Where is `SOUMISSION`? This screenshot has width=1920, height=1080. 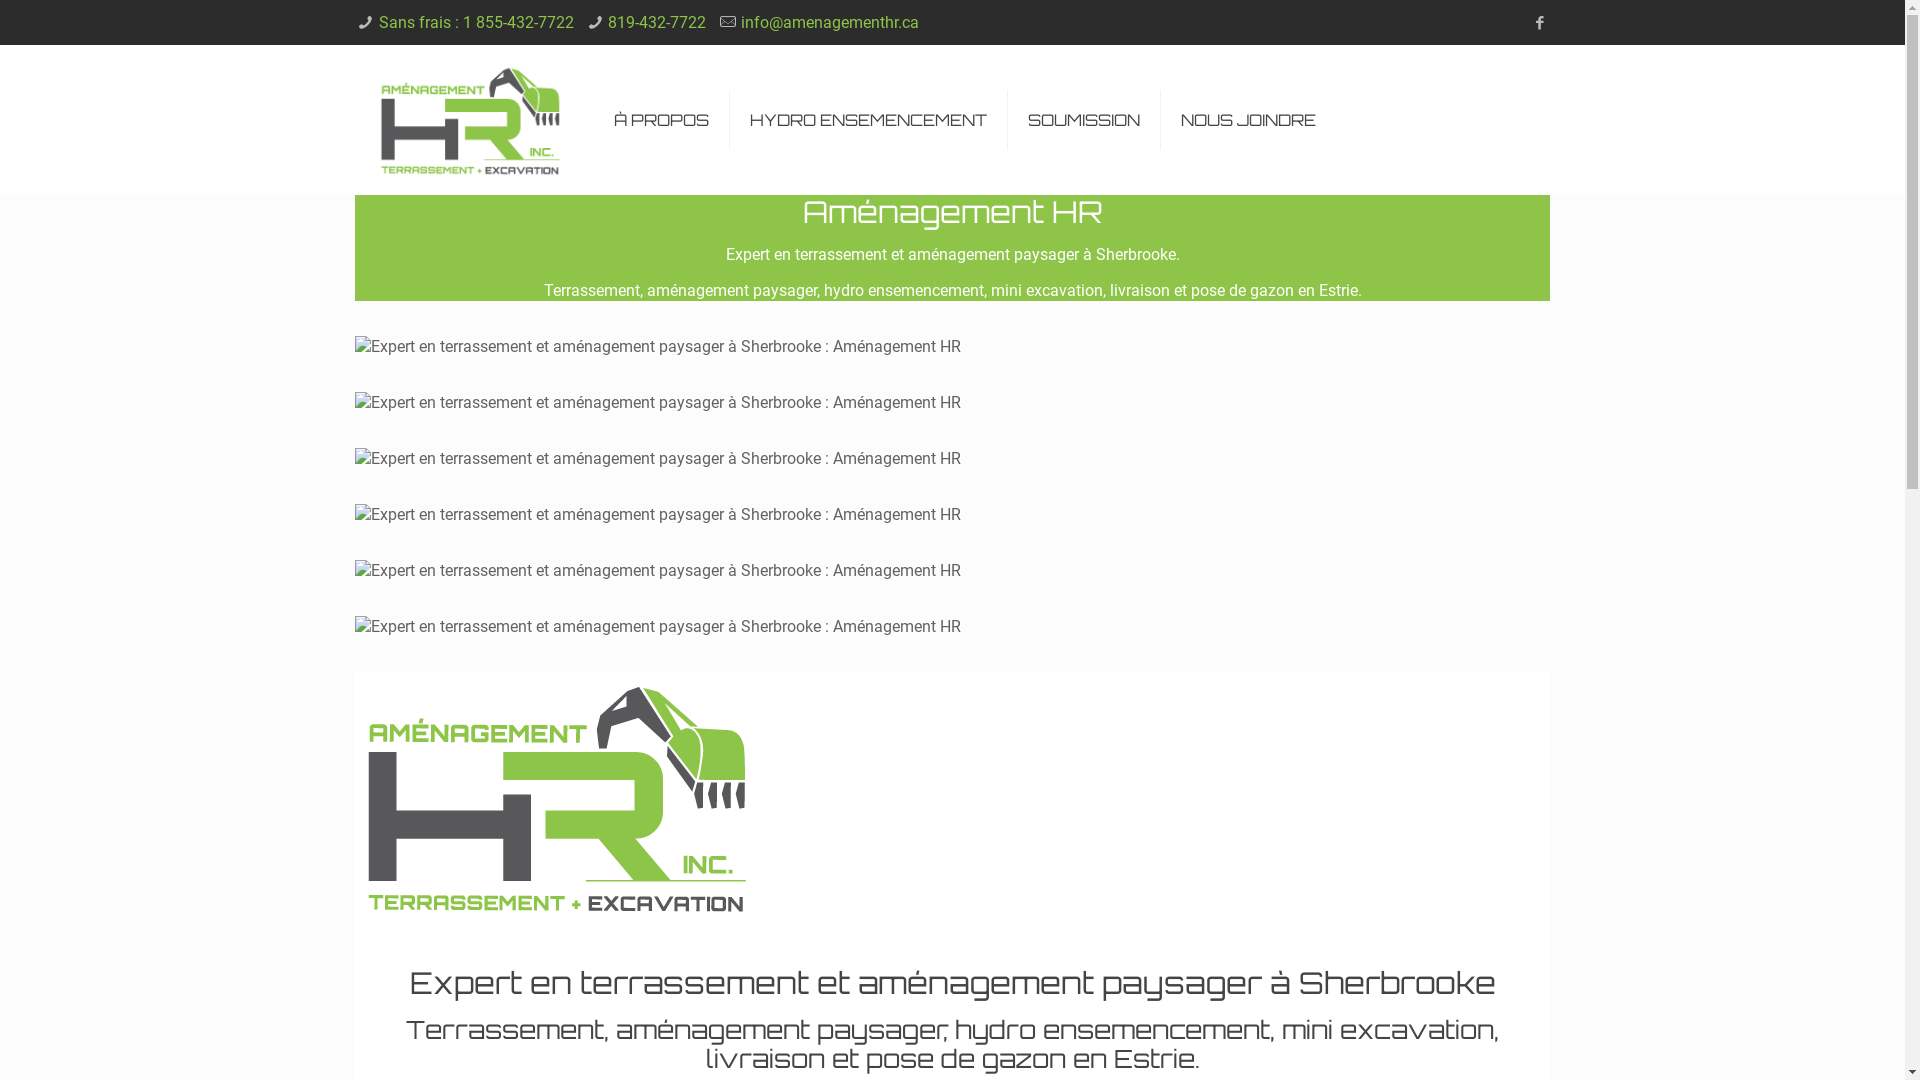 SOUMISSION is located at coordinates (1084, 120).